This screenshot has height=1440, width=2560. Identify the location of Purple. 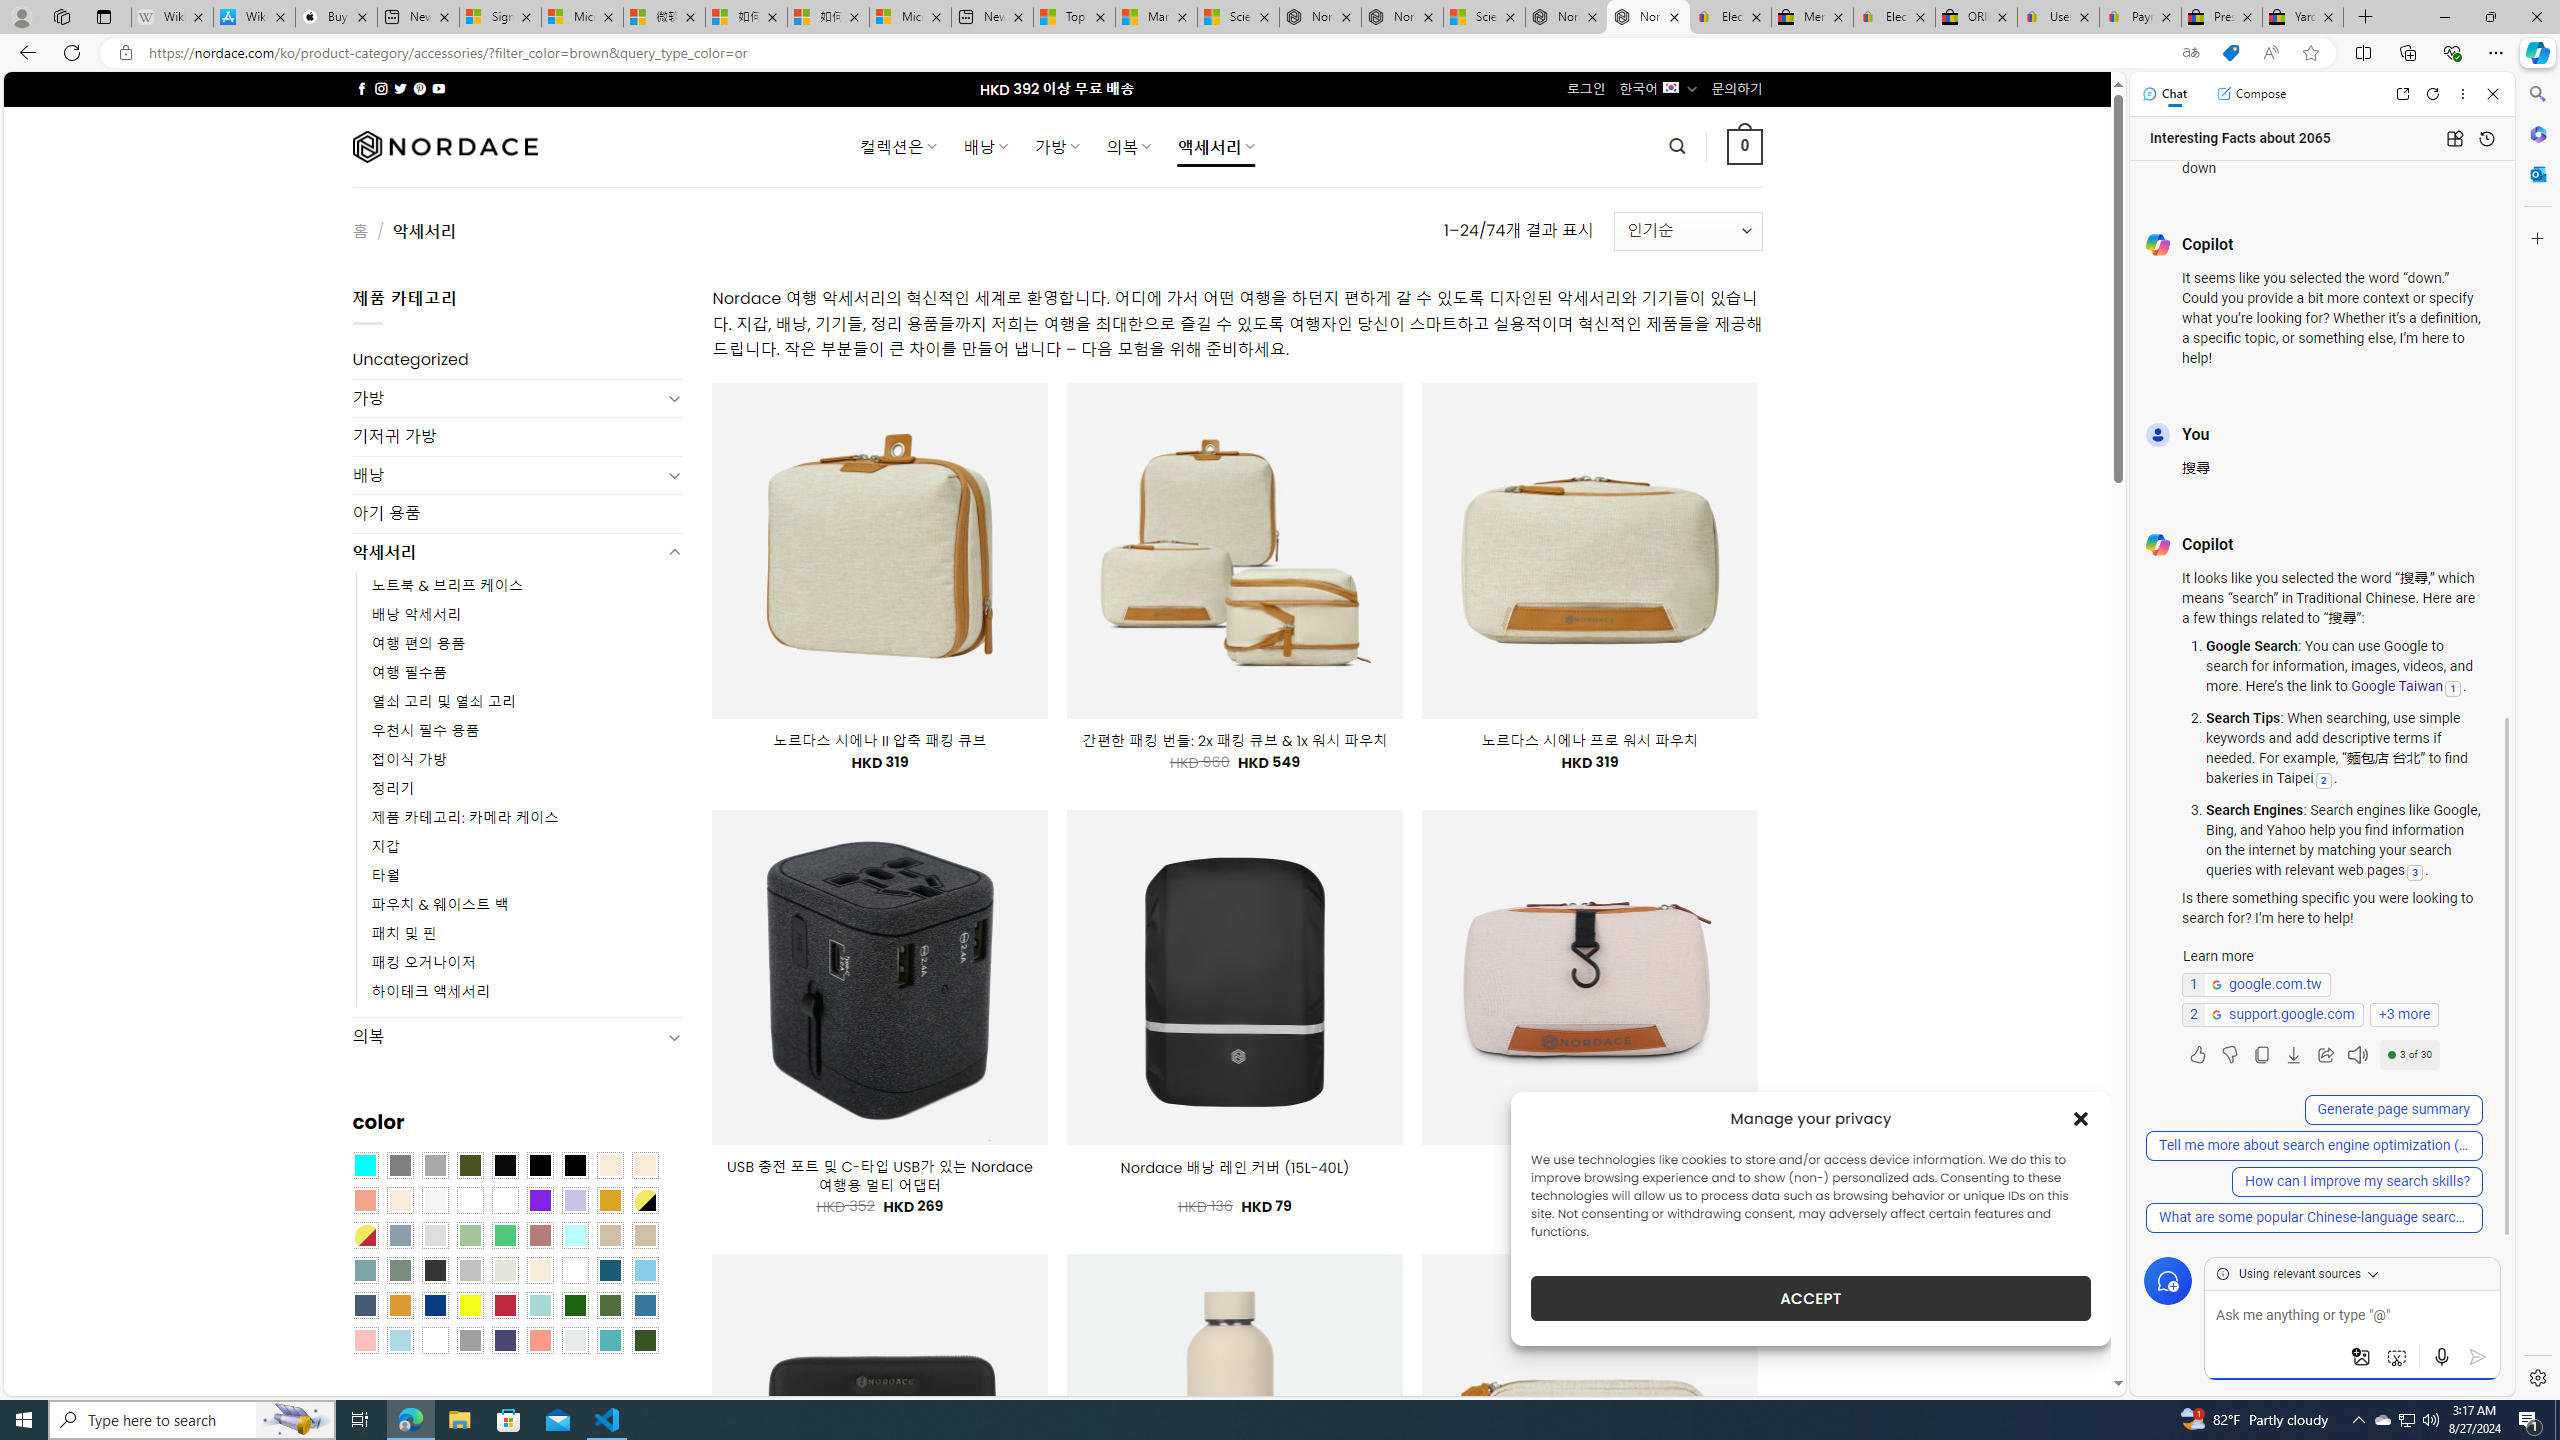
(540, 1199).